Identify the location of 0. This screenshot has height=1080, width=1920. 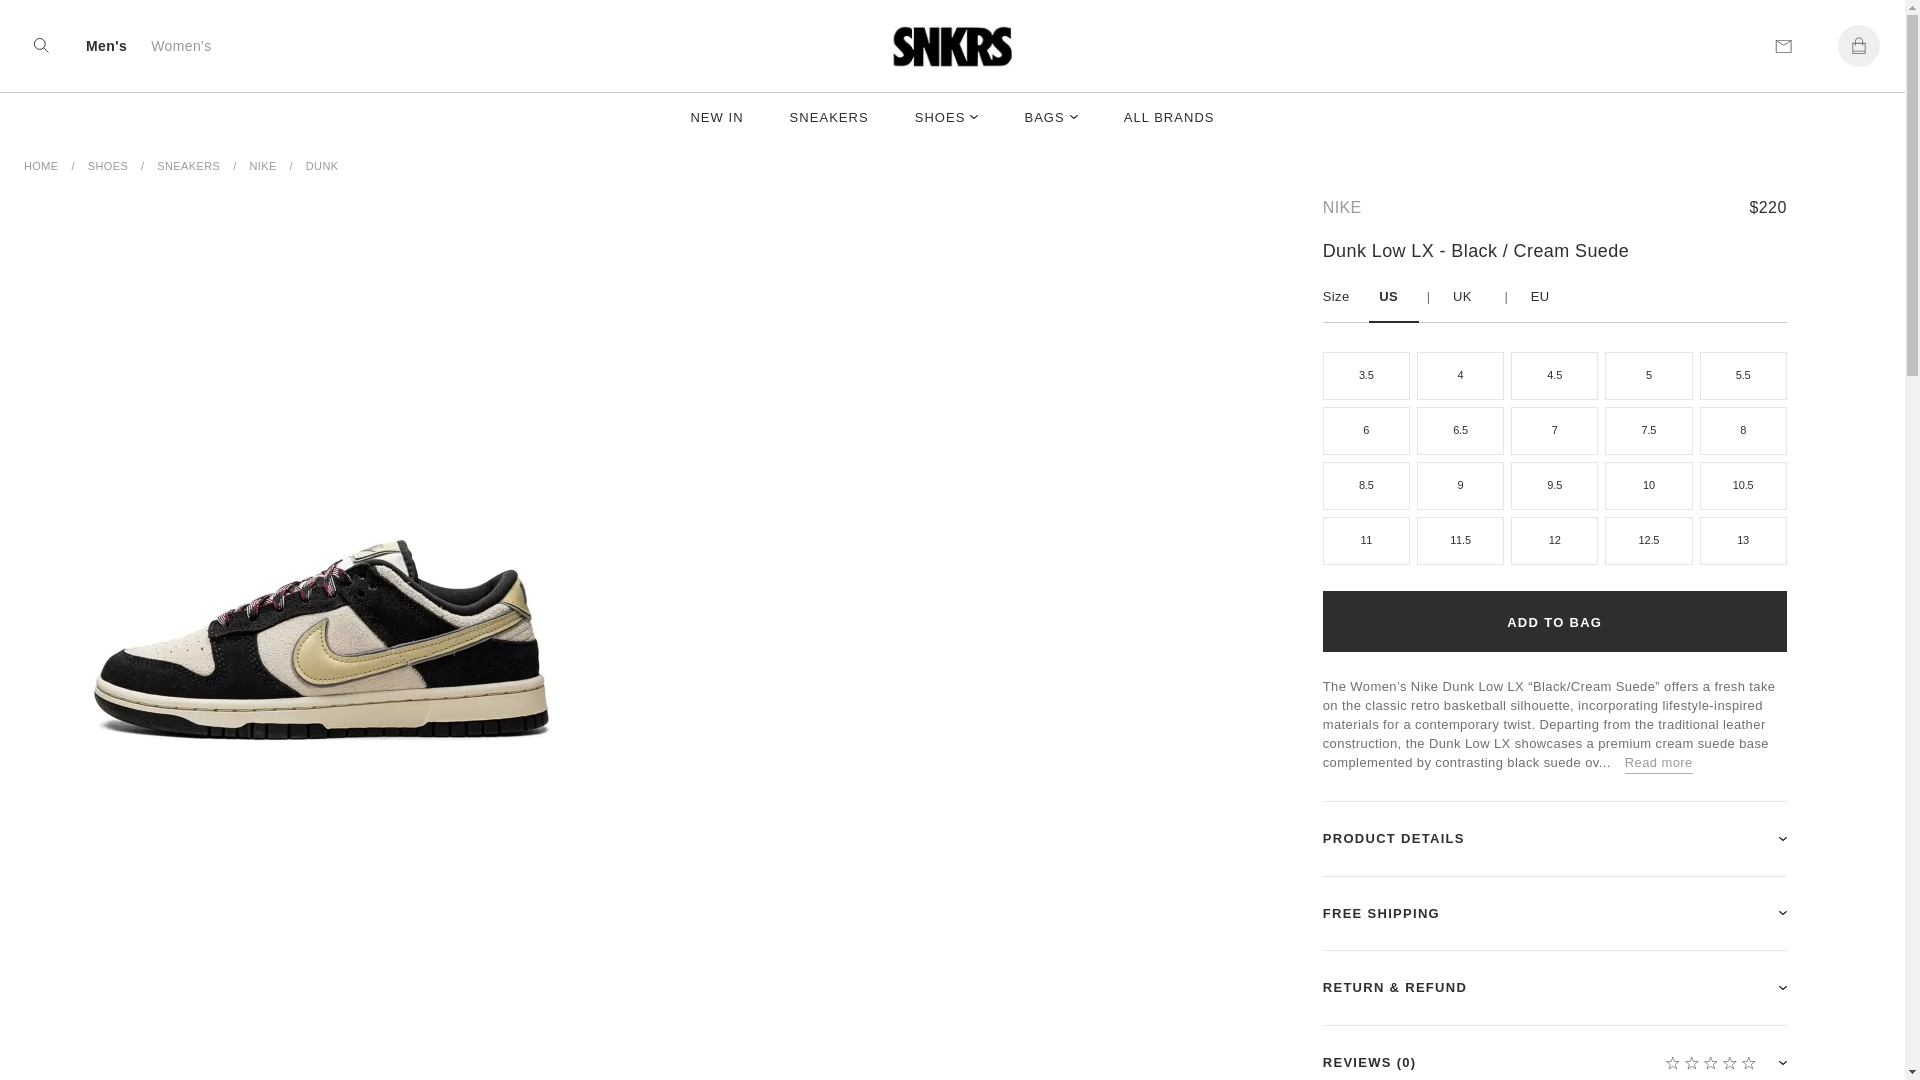
(40, 45).